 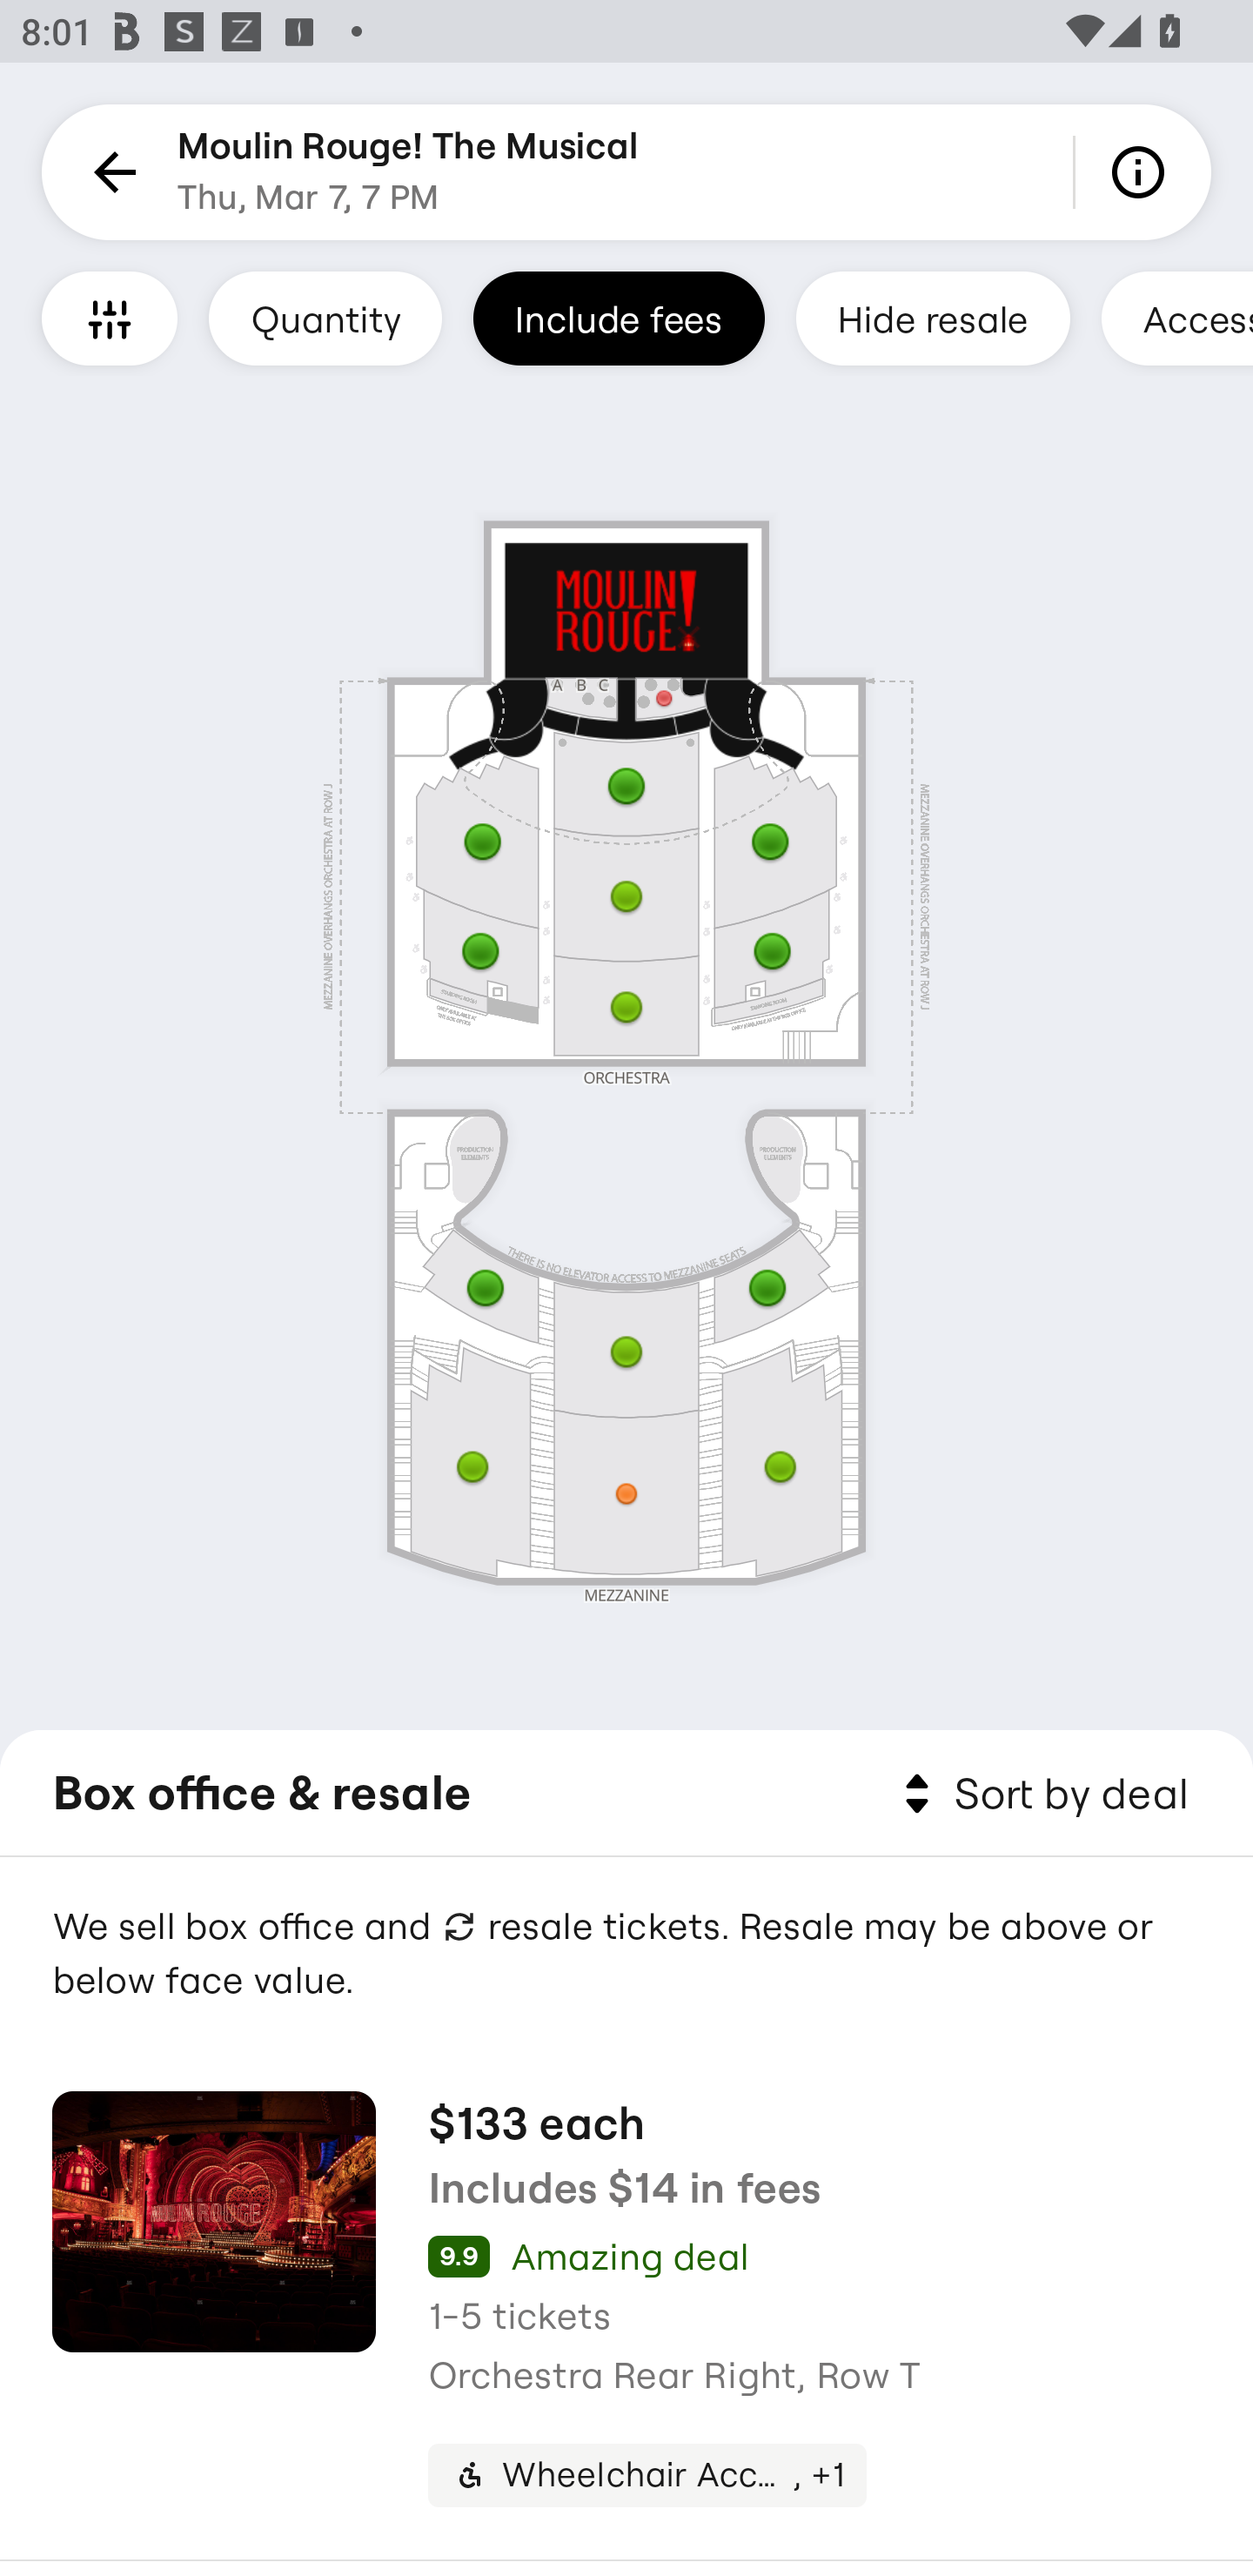 What do you see at coordinates (325, 318) in the screenshot?
I see `Quantity` at bounding box center [325, 318].